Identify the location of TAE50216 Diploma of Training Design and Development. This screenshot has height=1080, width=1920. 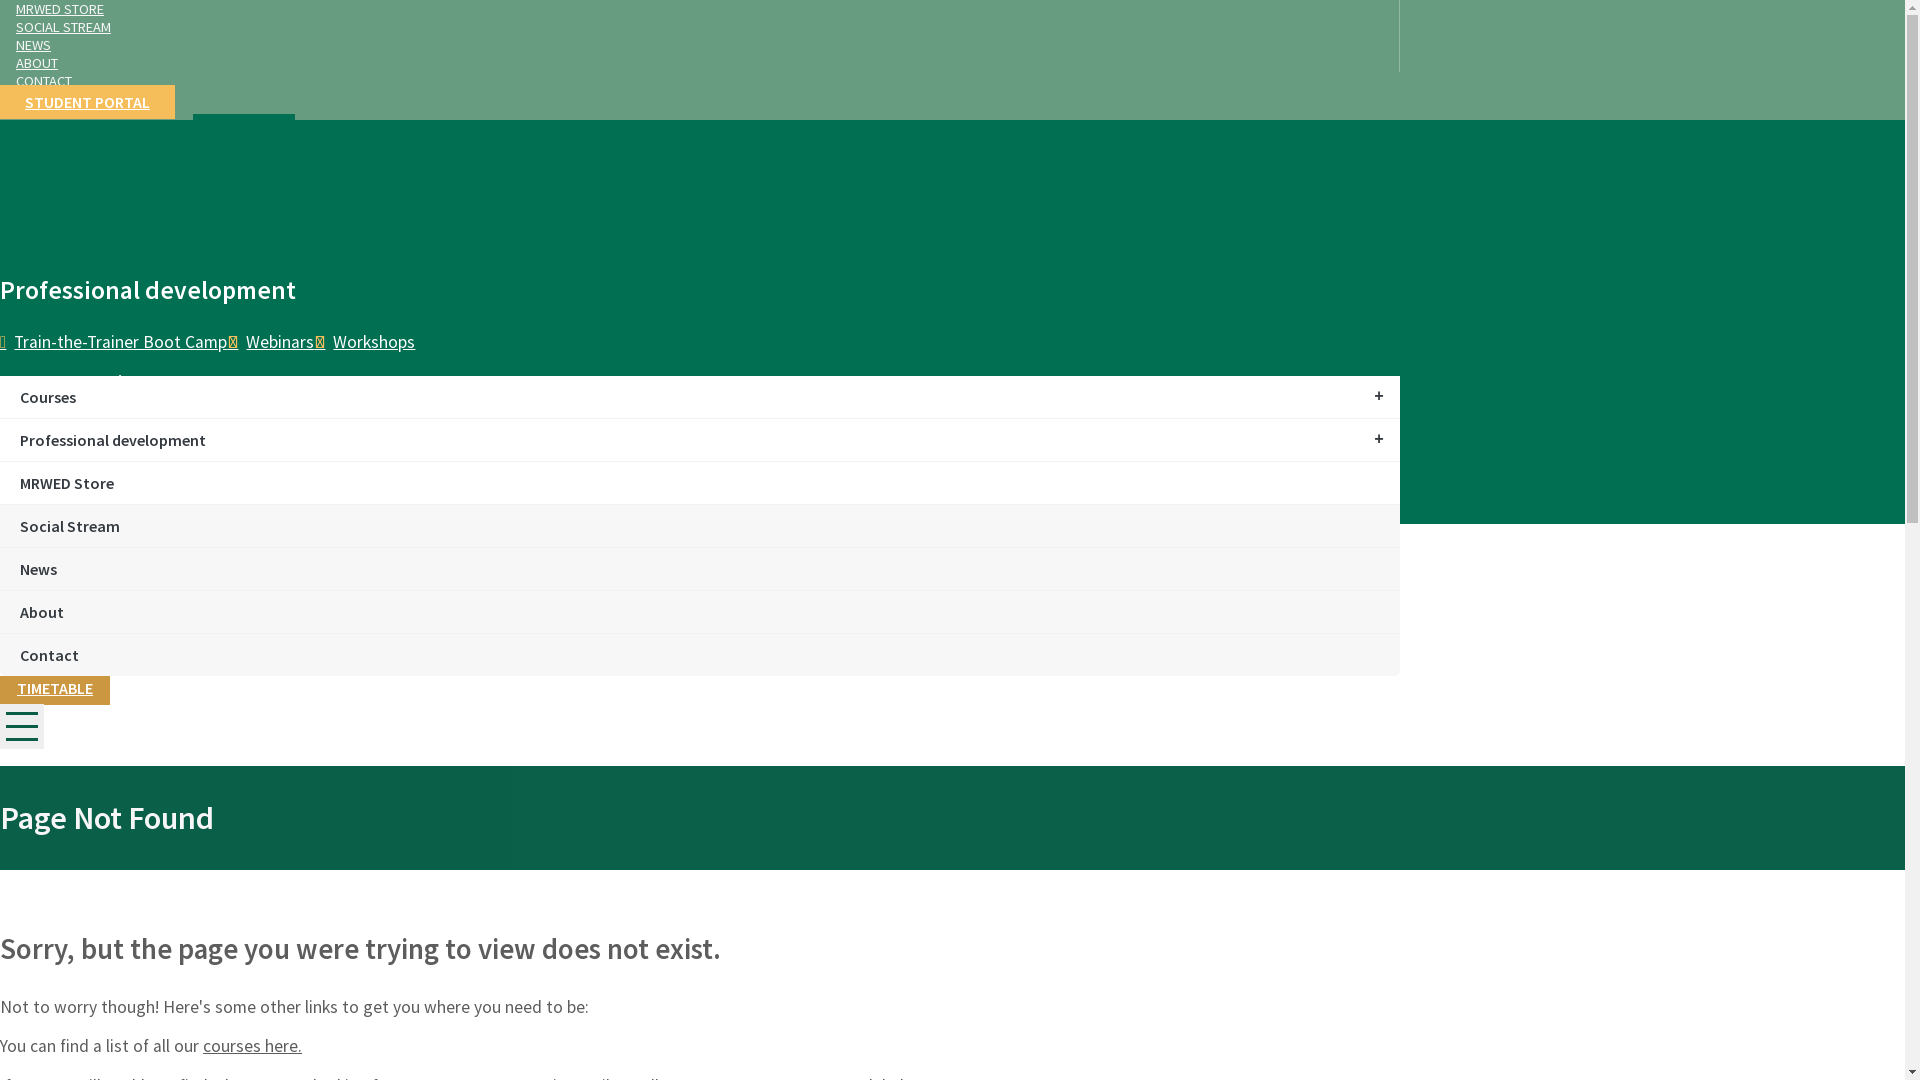
(276, 364).